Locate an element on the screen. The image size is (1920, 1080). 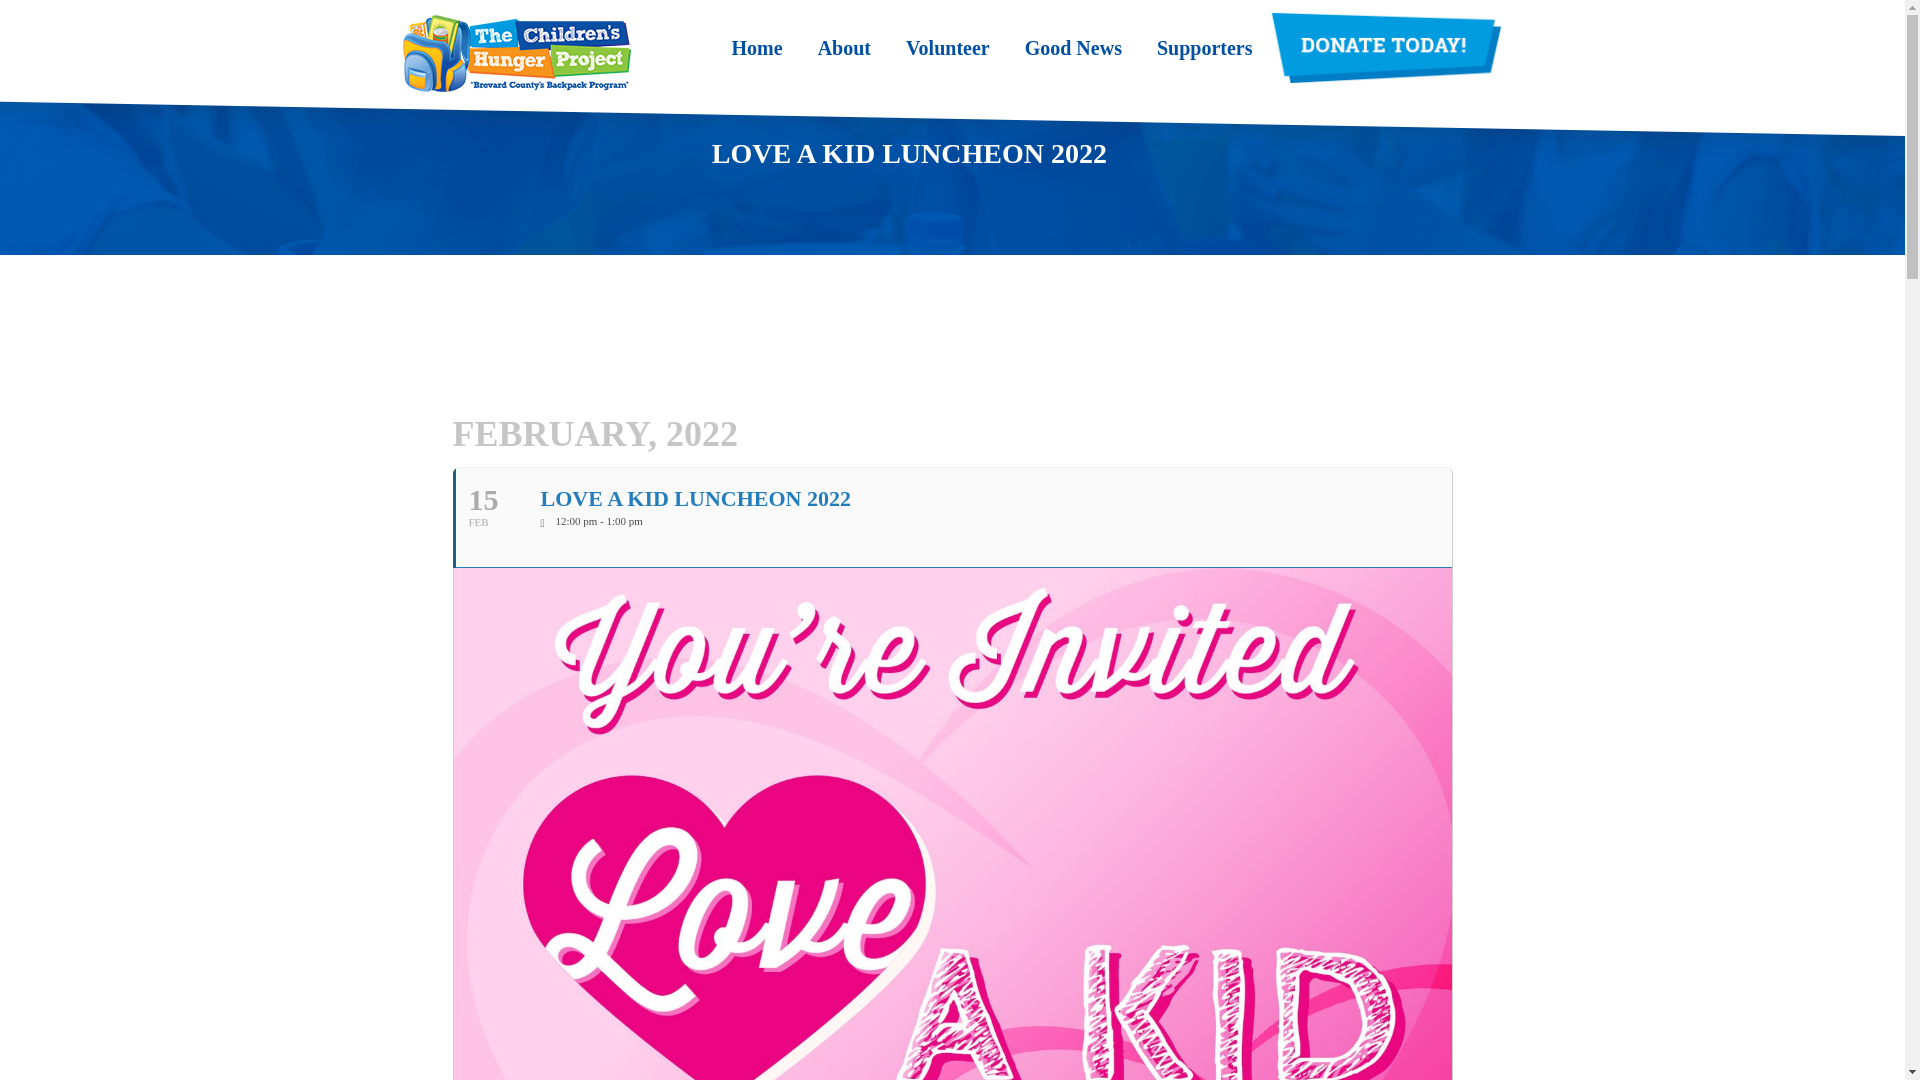
About is located at coordinates (844, 47).